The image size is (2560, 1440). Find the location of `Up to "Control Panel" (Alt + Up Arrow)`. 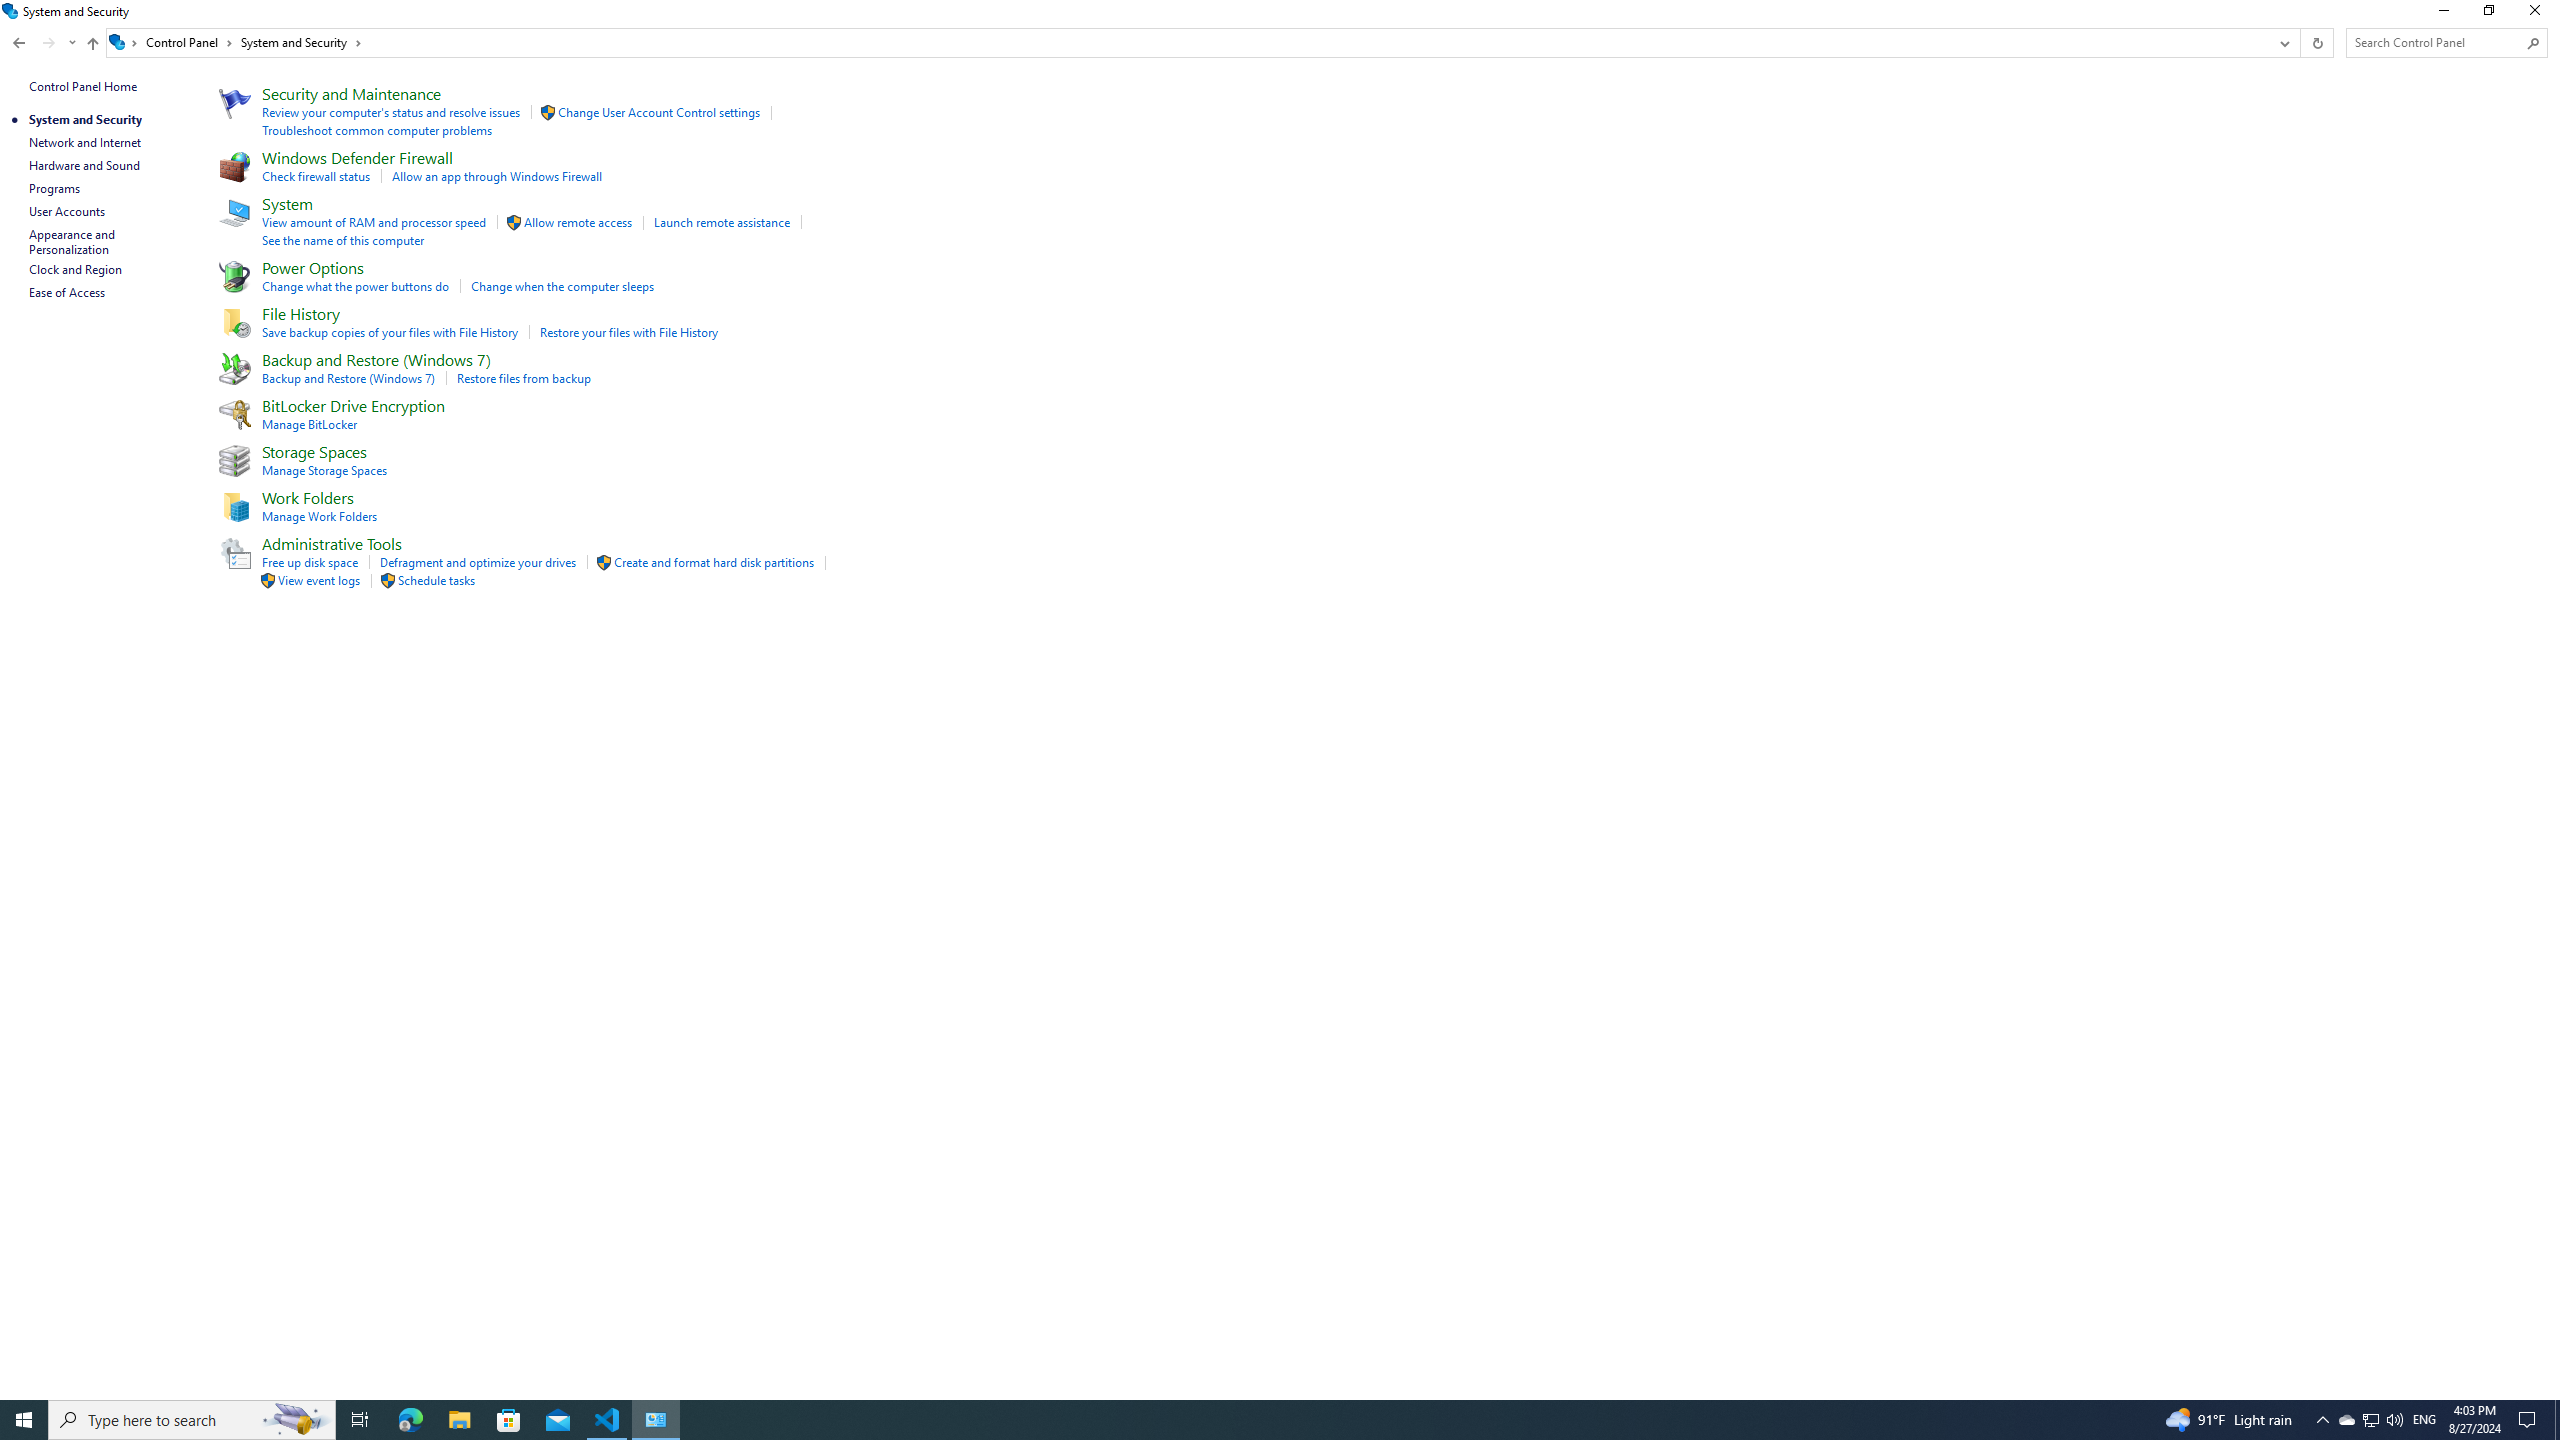

Up to "Control Panel" (Alt + Up Arrow) is located at coordinates (92, 44).